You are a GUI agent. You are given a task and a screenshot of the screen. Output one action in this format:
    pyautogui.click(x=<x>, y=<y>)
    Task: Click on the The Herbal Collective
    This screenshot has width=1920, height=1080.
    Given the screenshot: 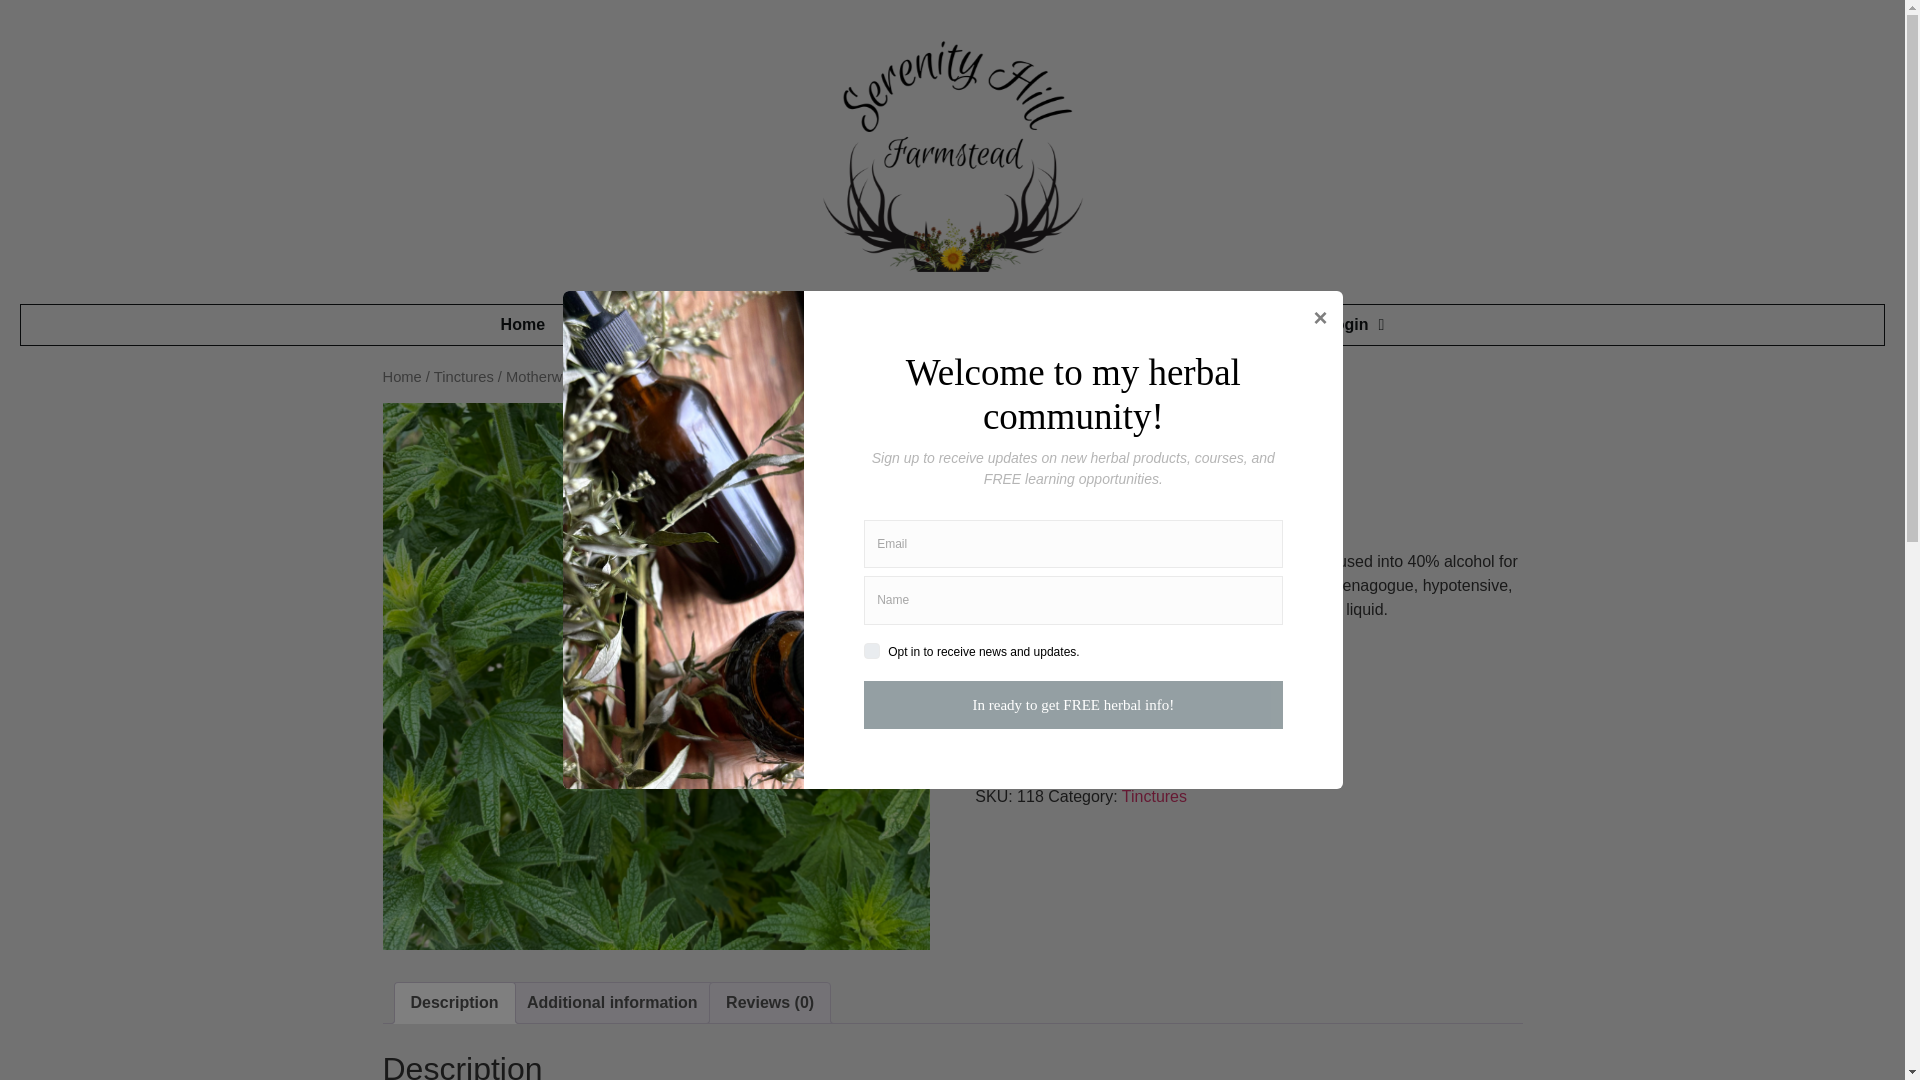 What is the action you would take?
    pyautogui.click(x=1082, y=324)
    